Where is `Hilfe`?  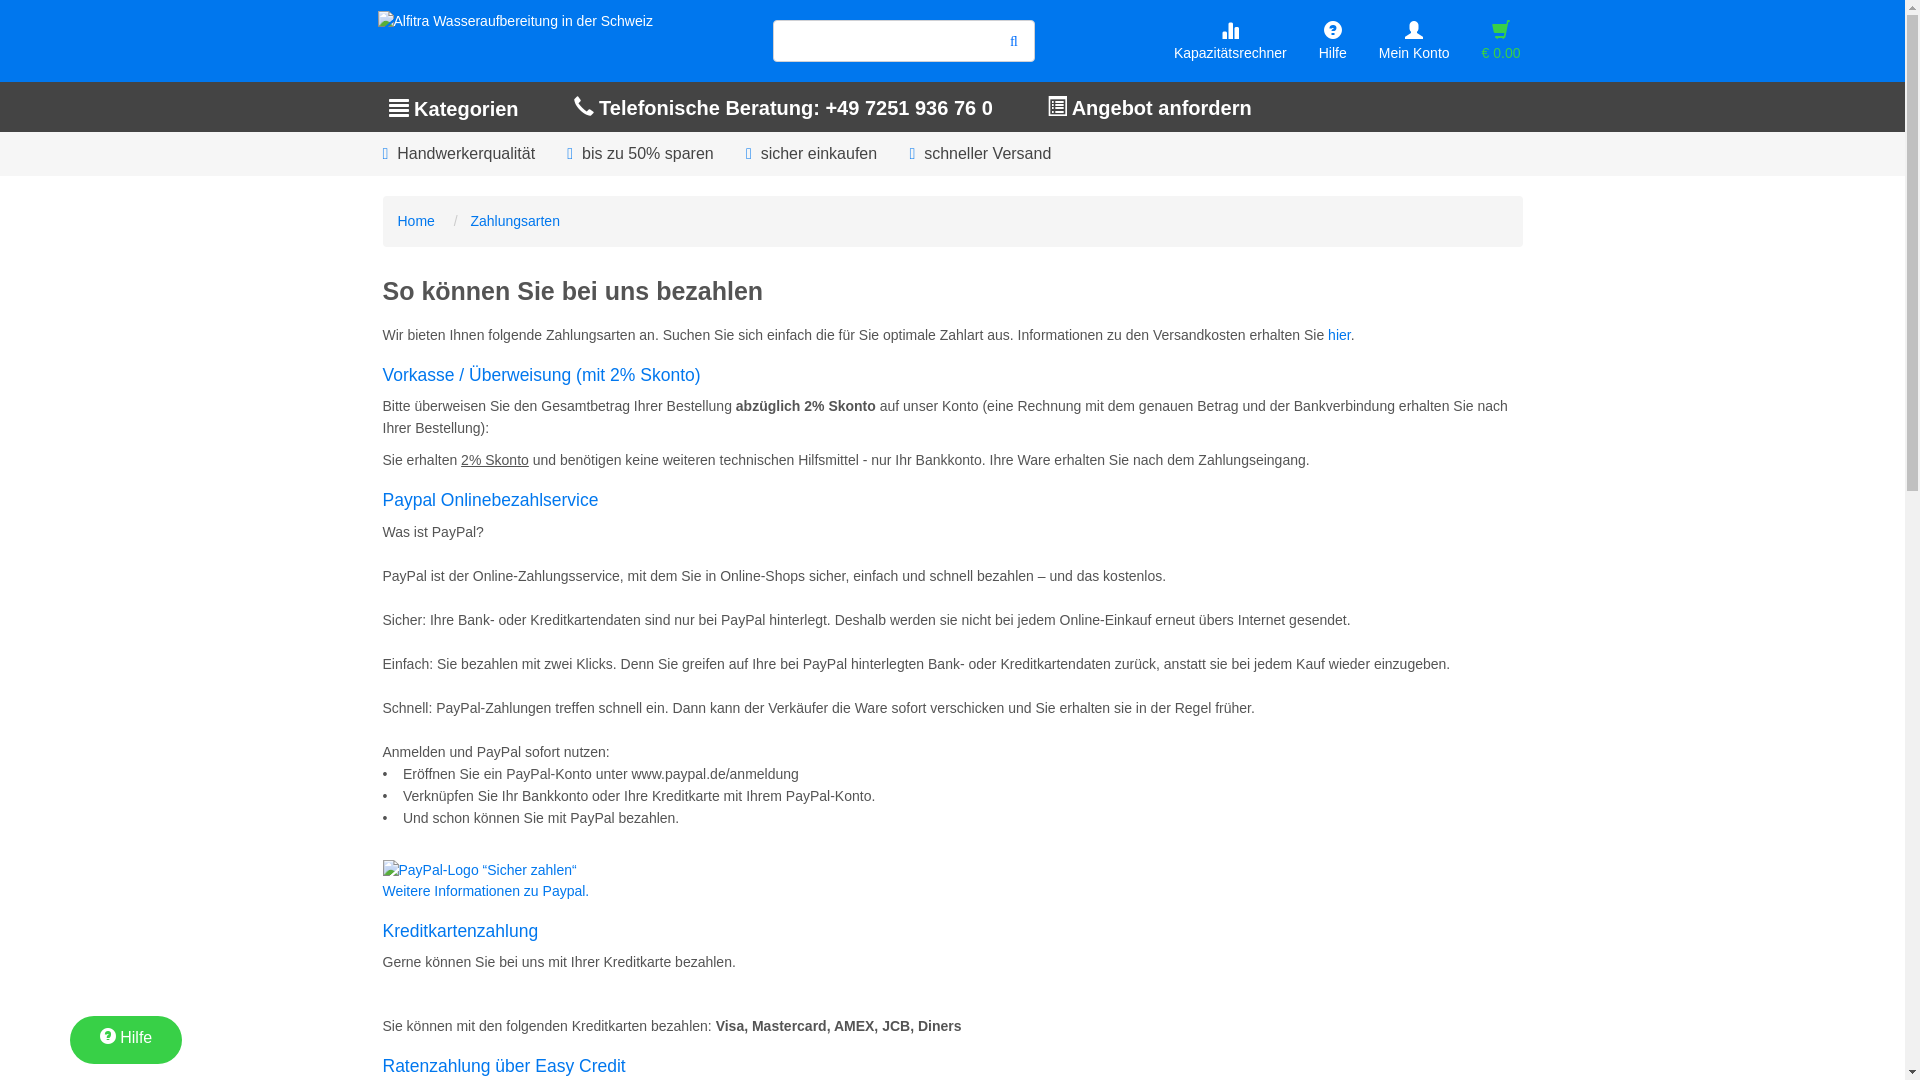
Hilfe is located at coordinates (126, 1040).